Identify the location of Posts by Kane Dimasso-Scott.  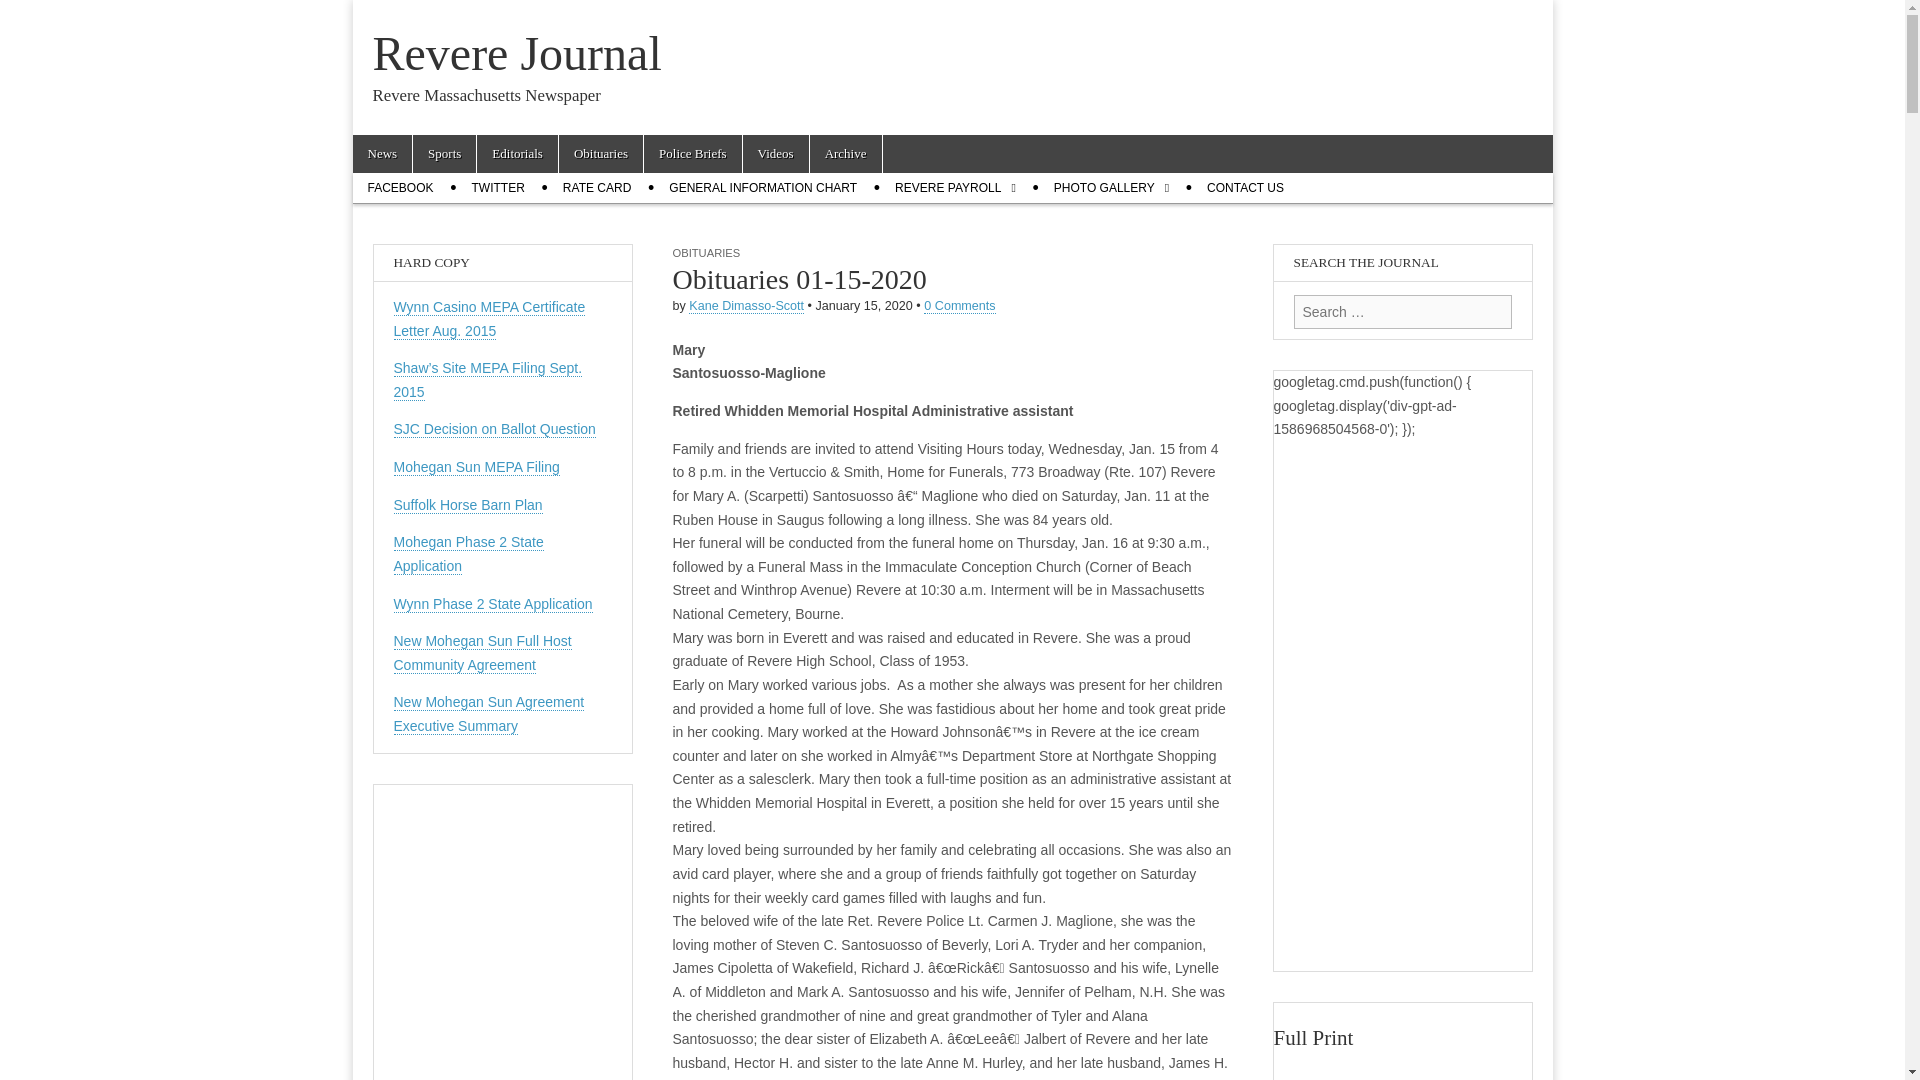
(746, 306).